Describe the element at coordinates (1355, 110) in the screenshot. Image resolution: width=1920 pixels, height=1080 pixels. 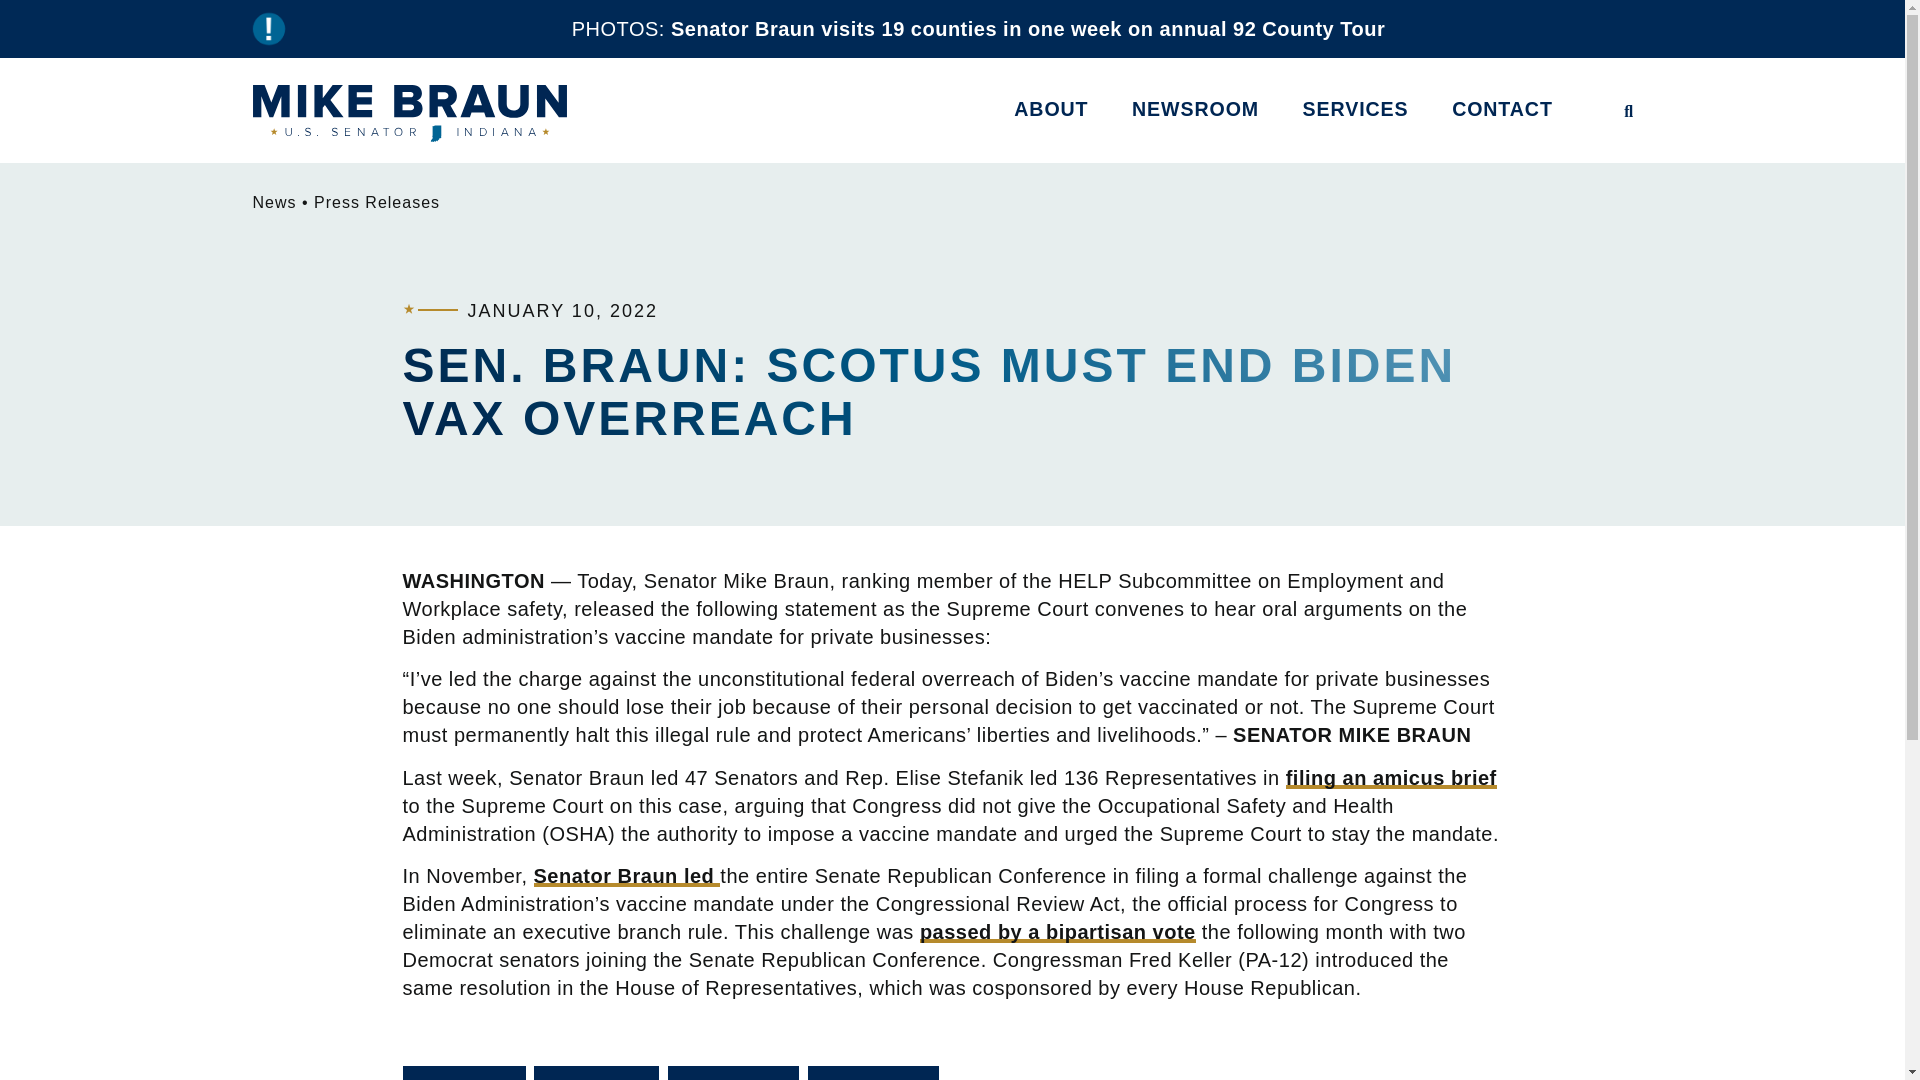
I see `SERVICES` at that location.